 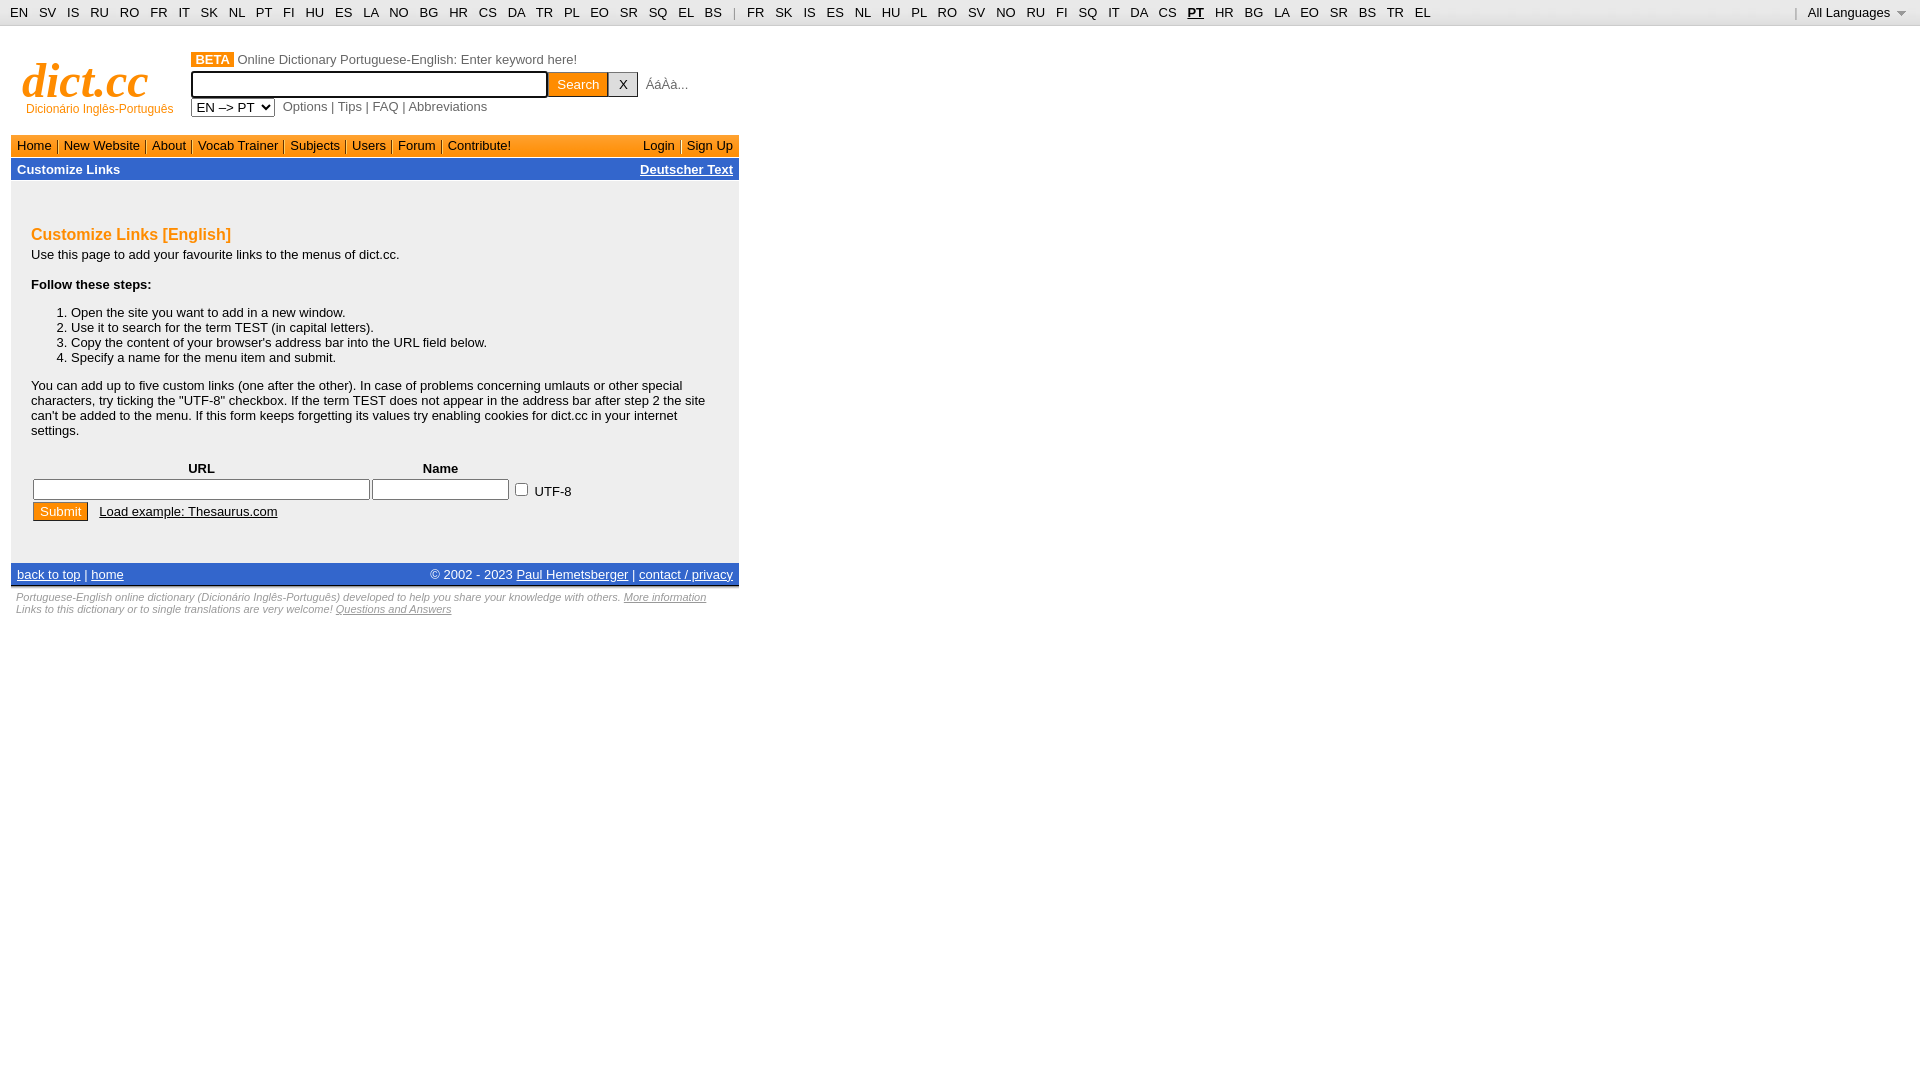 I want to click on All Languages , so click(x=1858, y=12).